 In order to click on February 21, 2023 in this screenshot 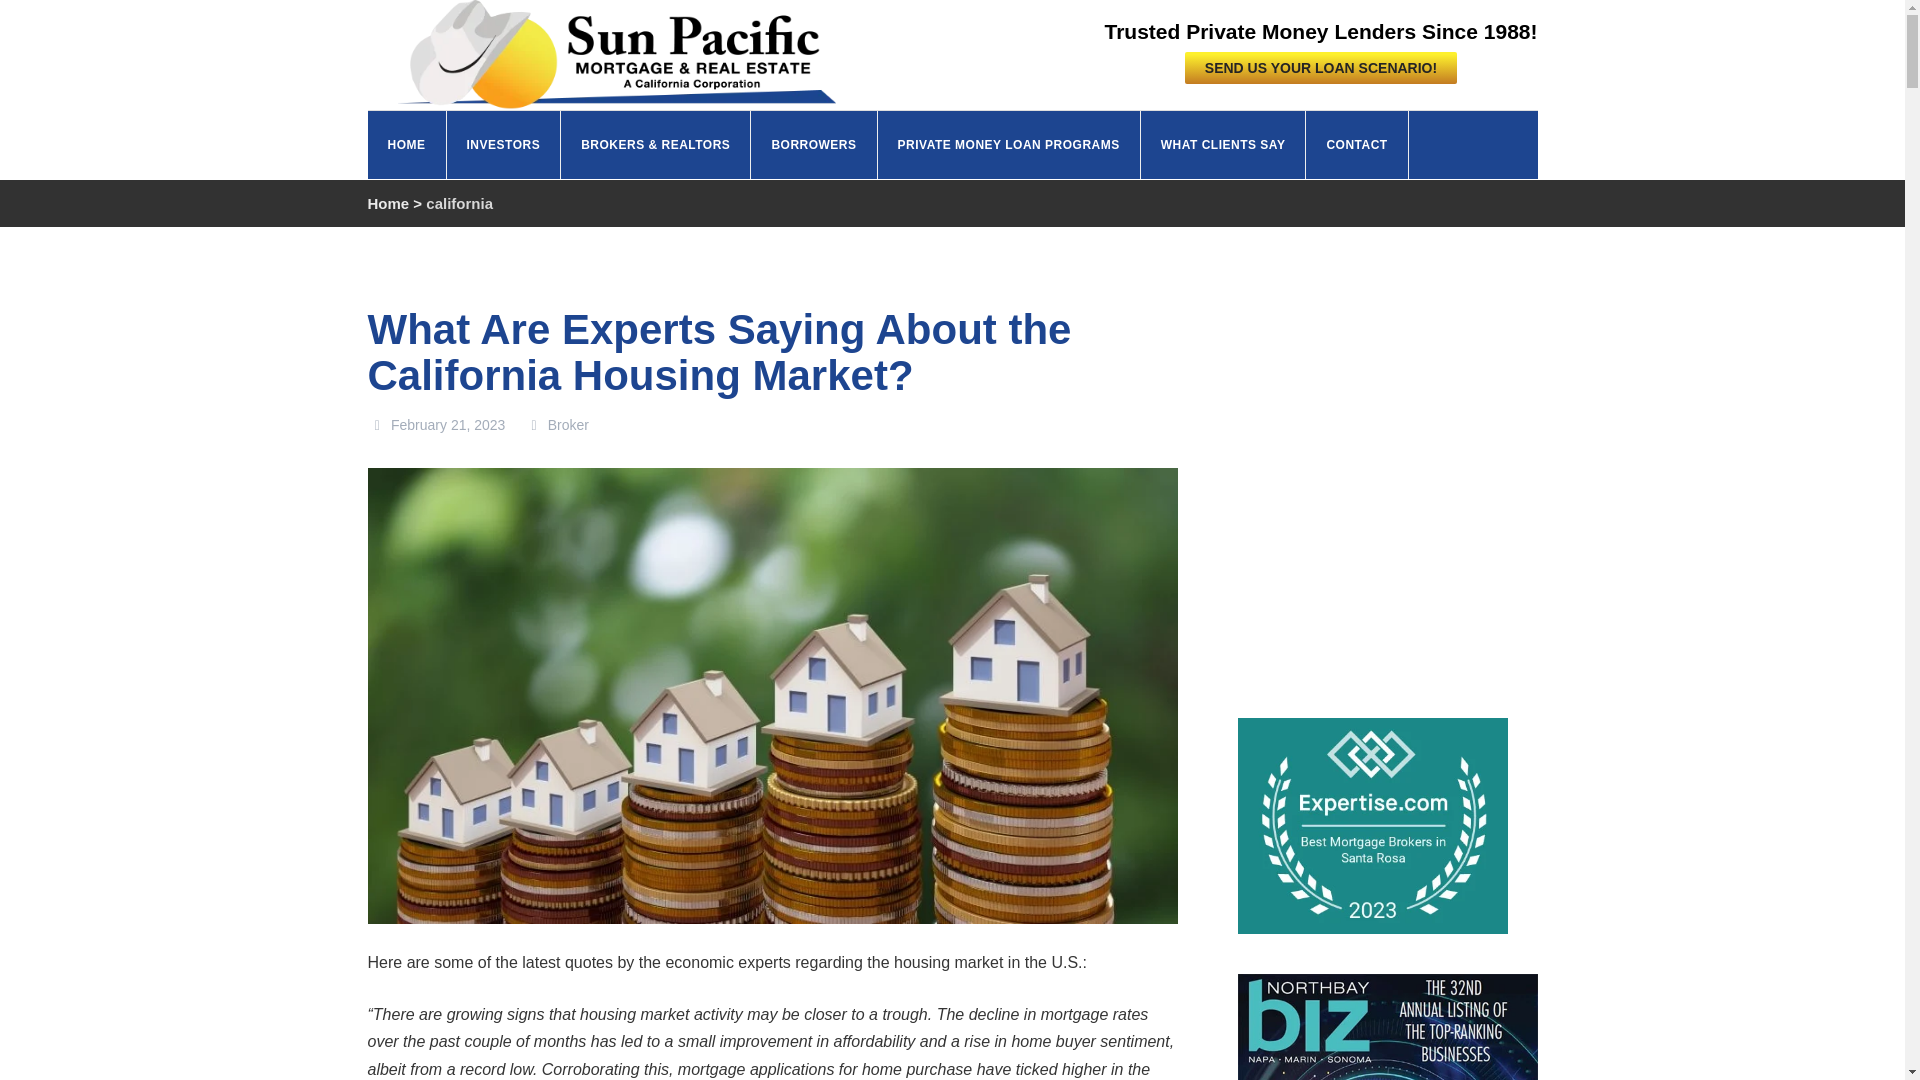, I will do `click(437, 424)`.